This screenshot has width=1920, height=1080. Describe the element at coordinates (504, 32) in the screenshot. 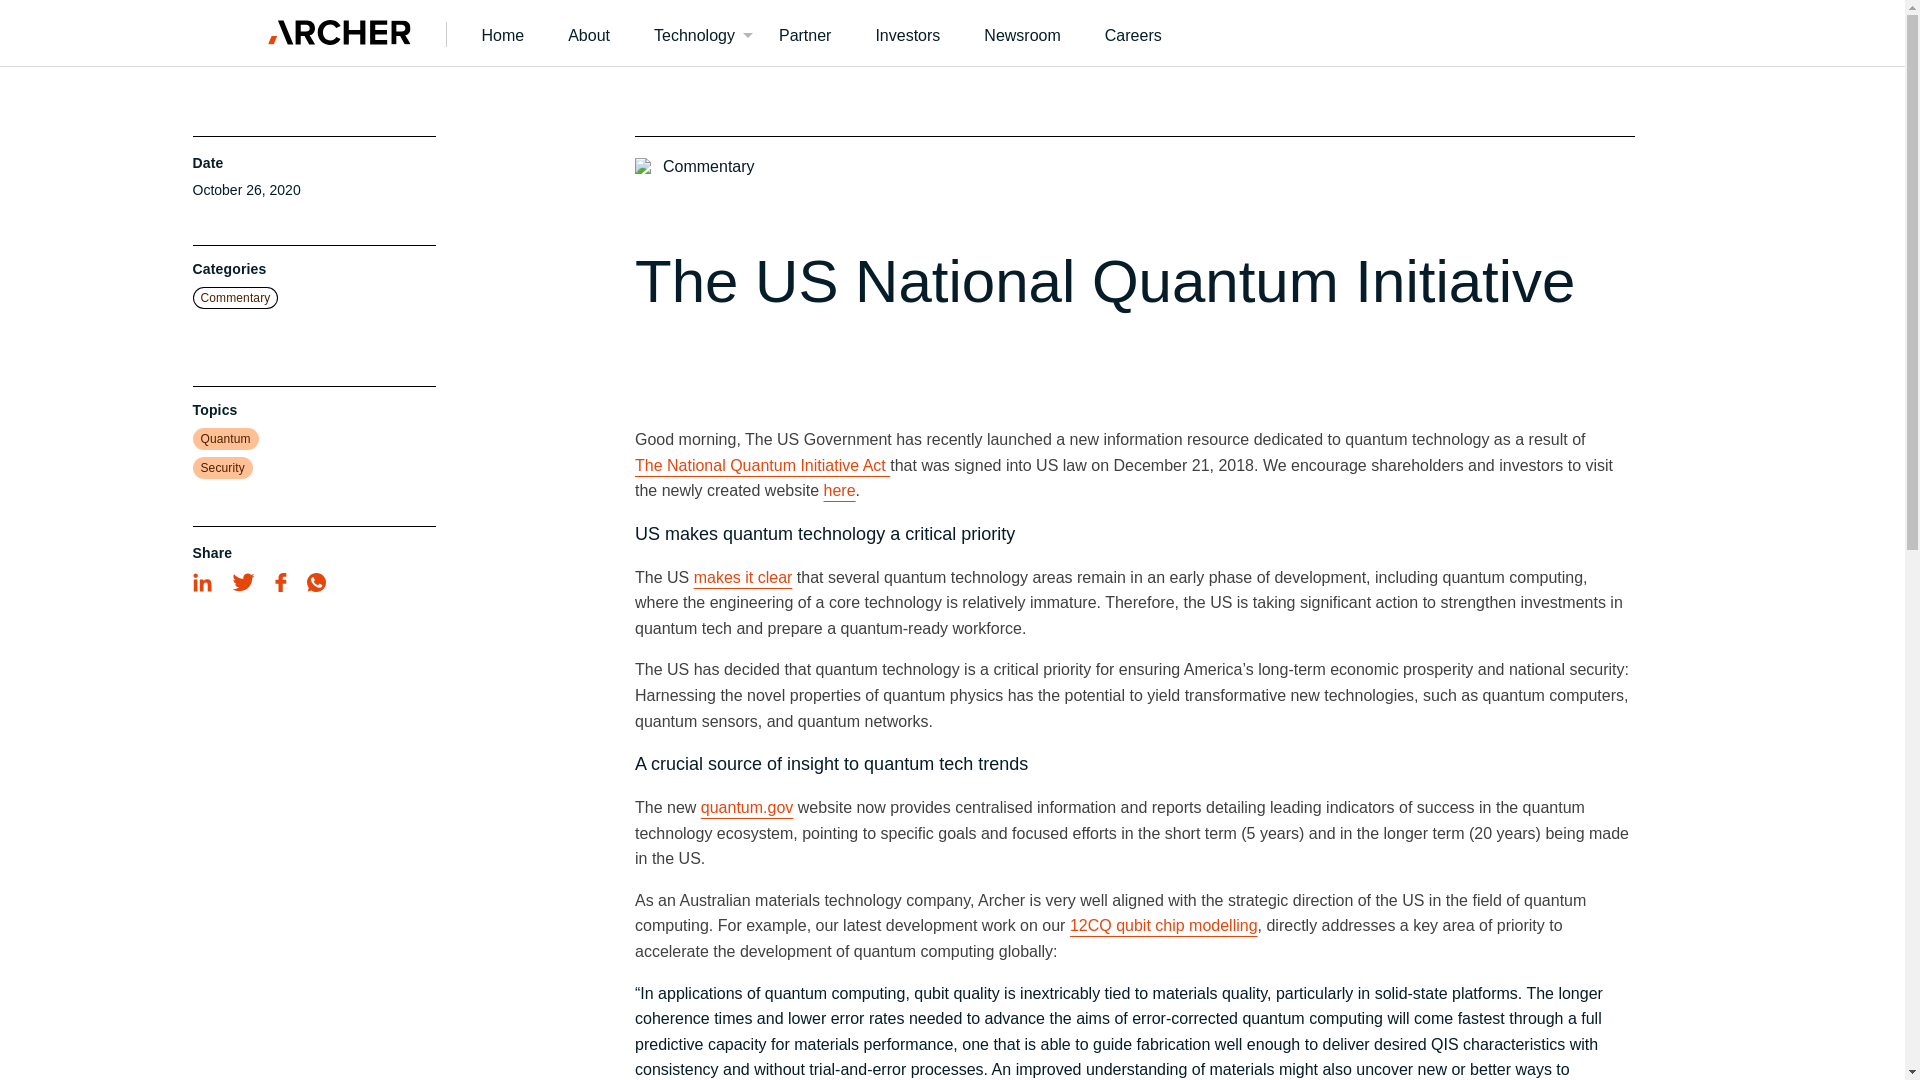

I see `Home` at that location.